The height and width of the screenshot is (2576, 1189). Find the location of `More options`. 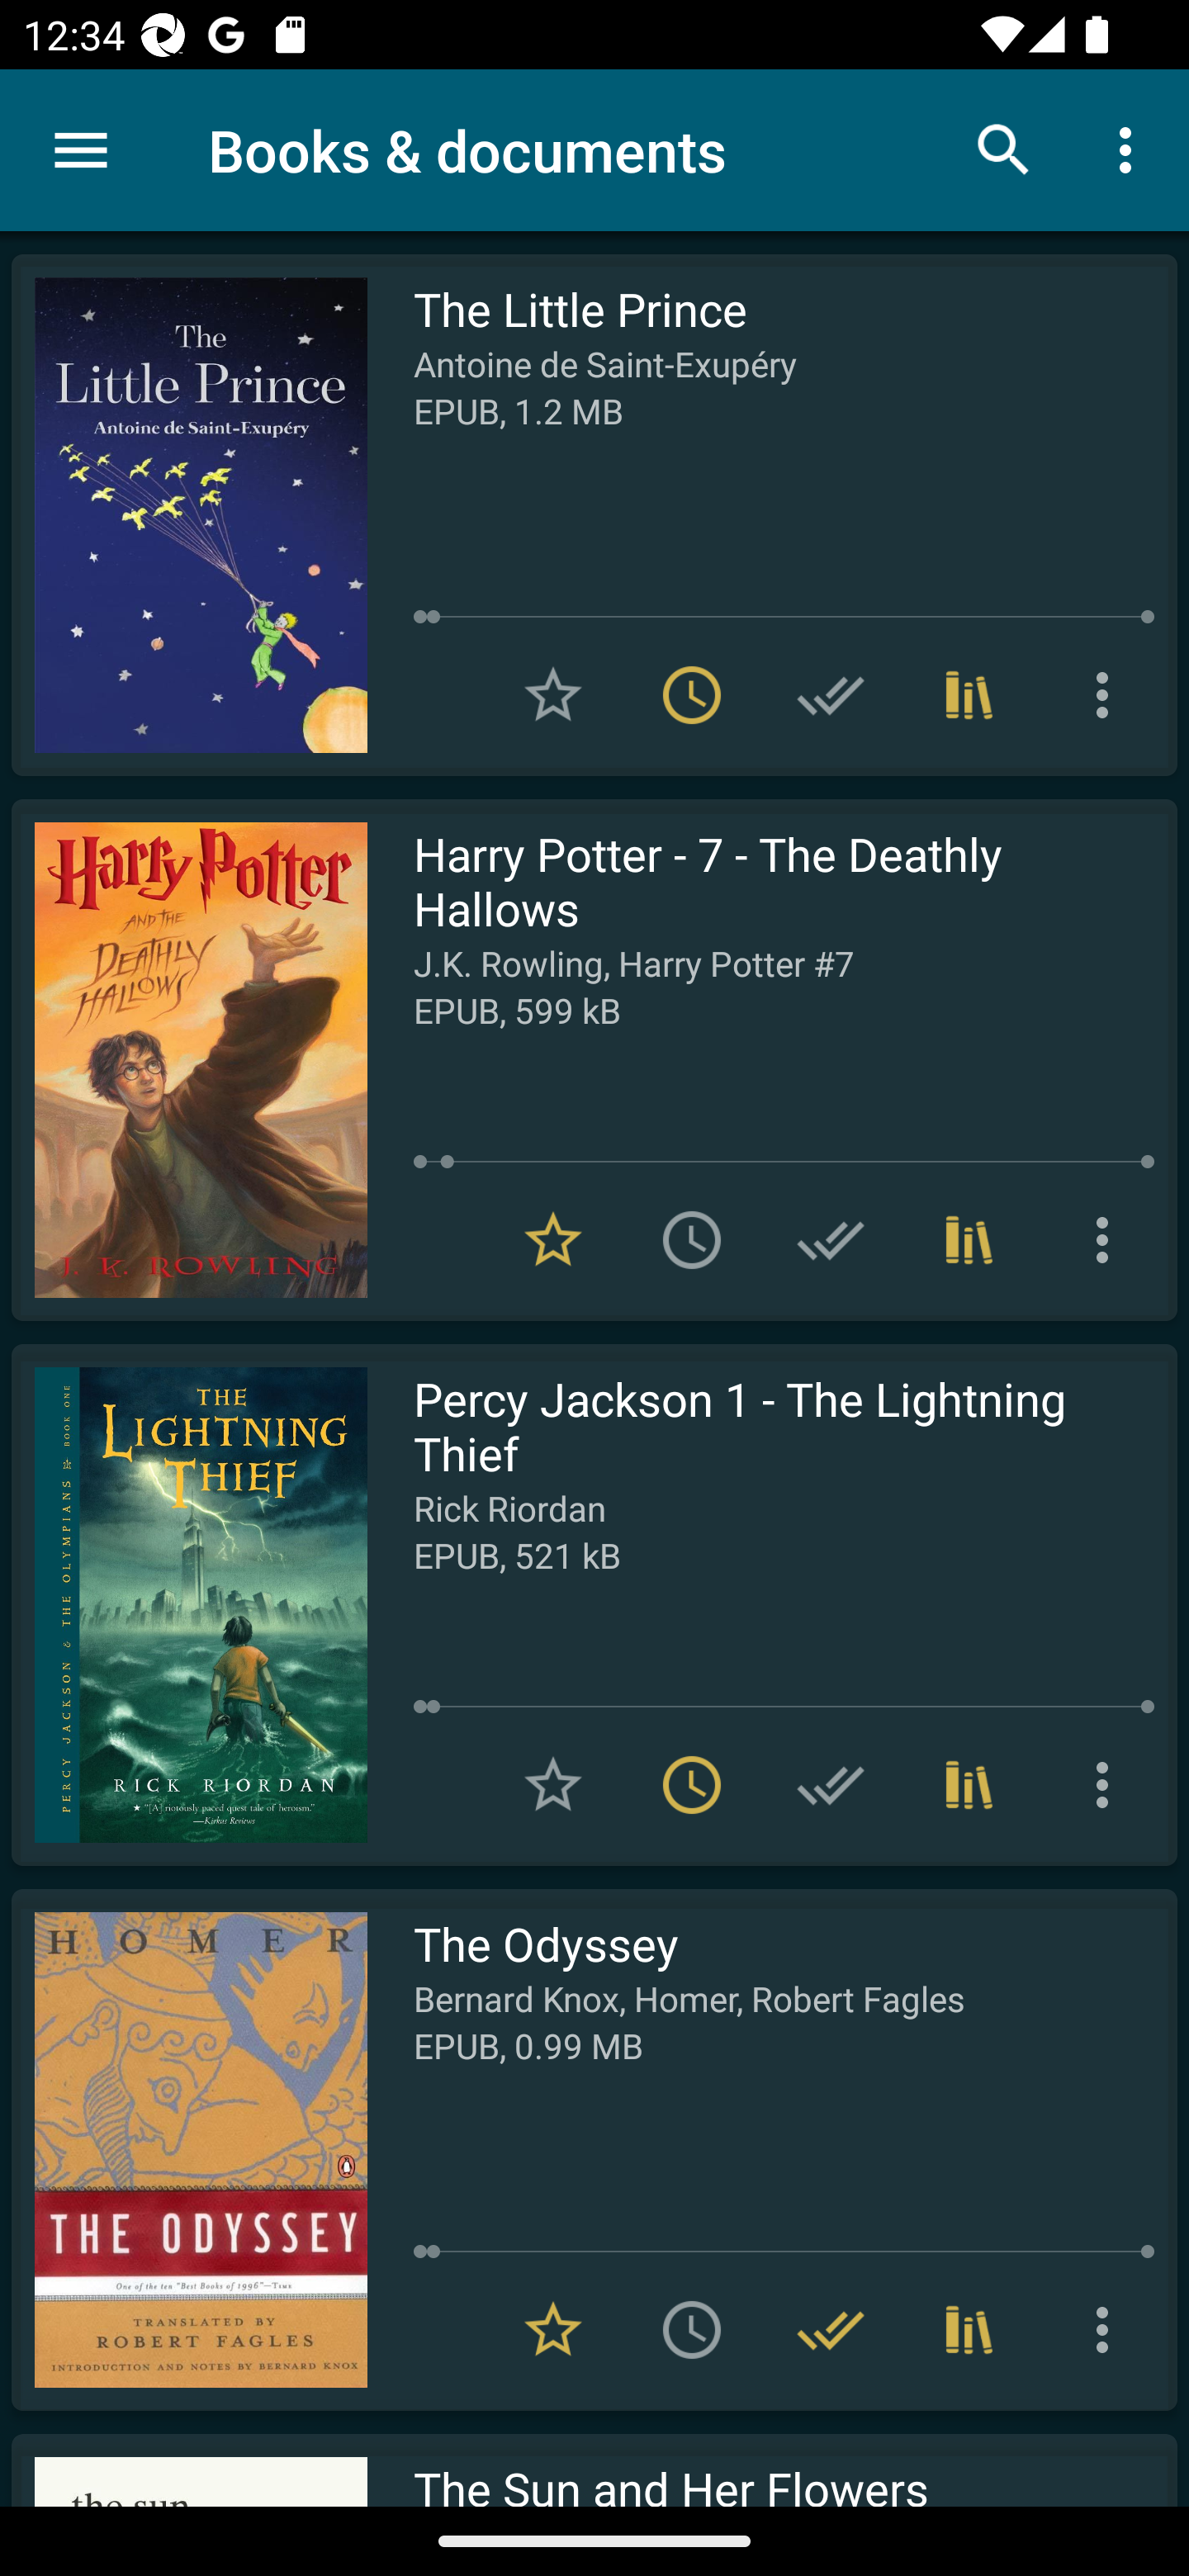

More options is located at coordinates (1108, 1238).